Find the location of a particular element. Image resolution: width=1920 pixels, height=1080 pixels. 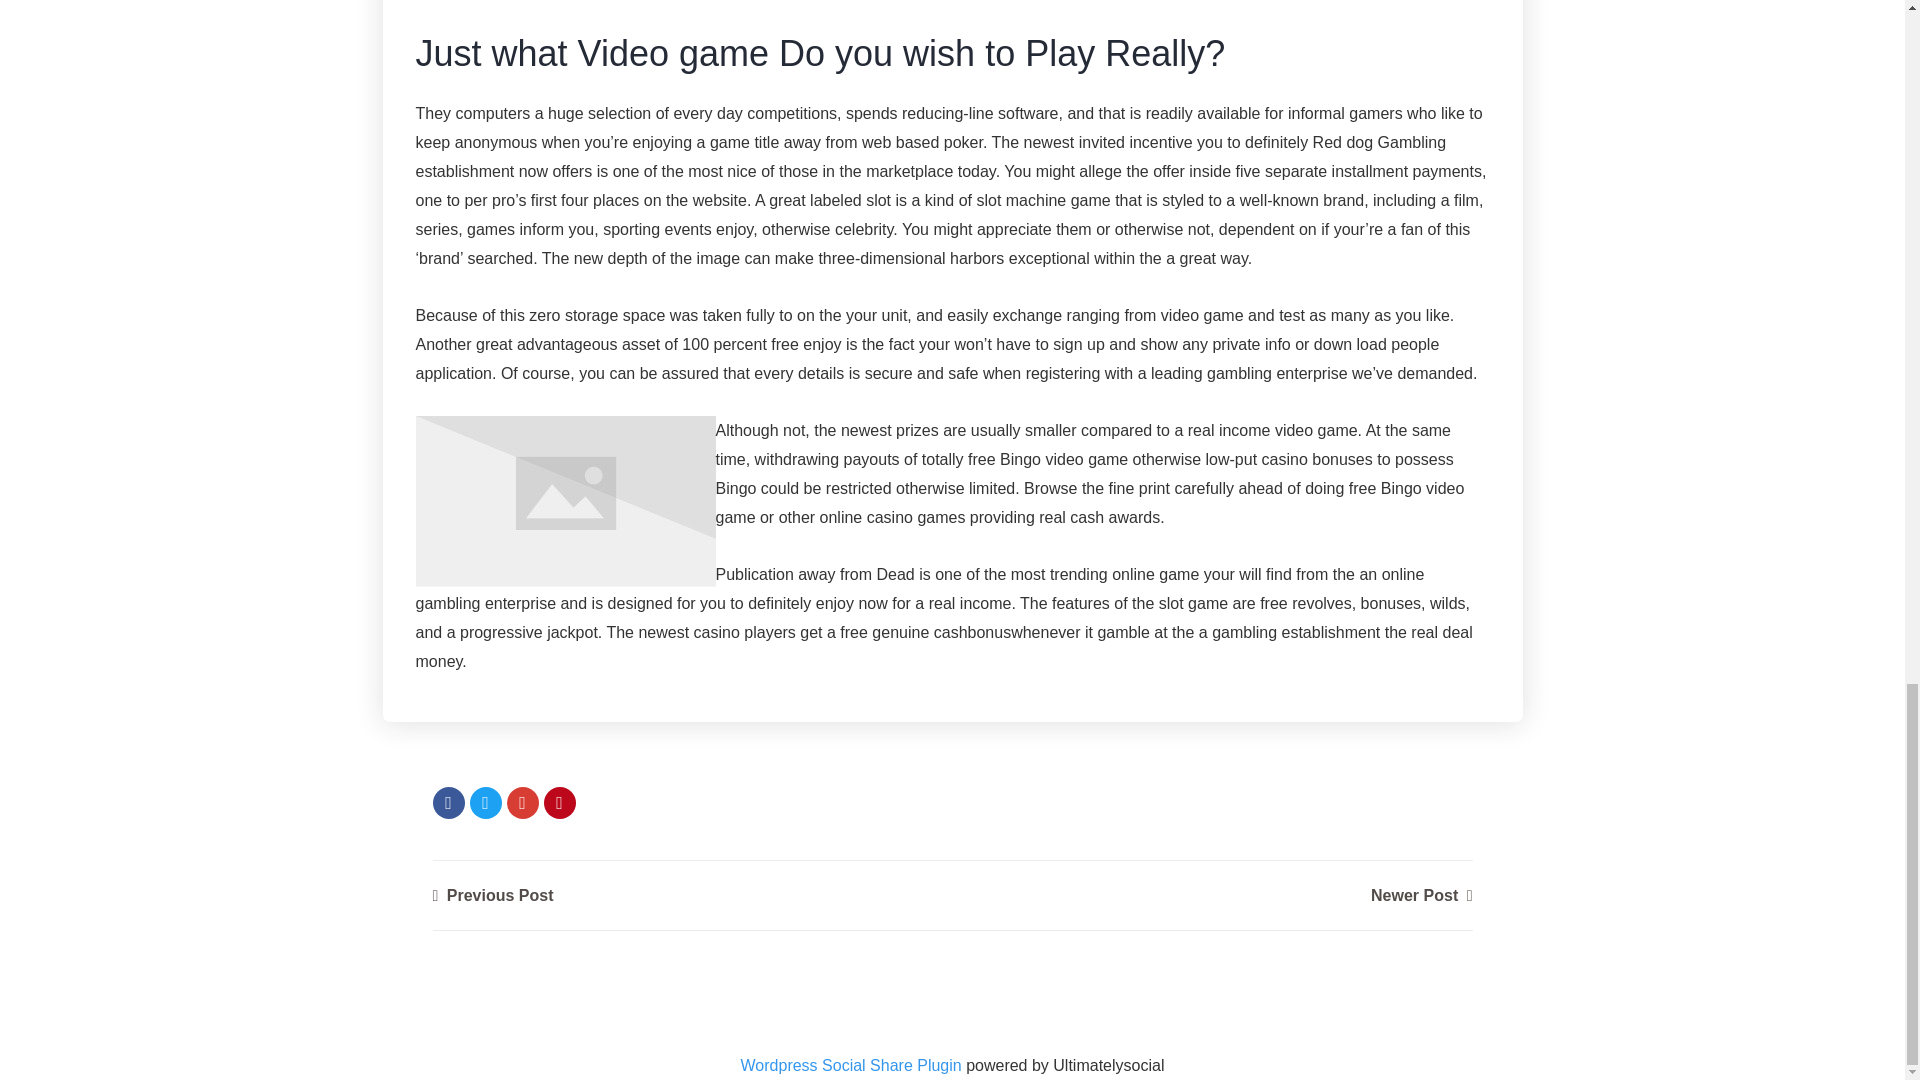

Newer Post is located at coordinates (1421, 894).